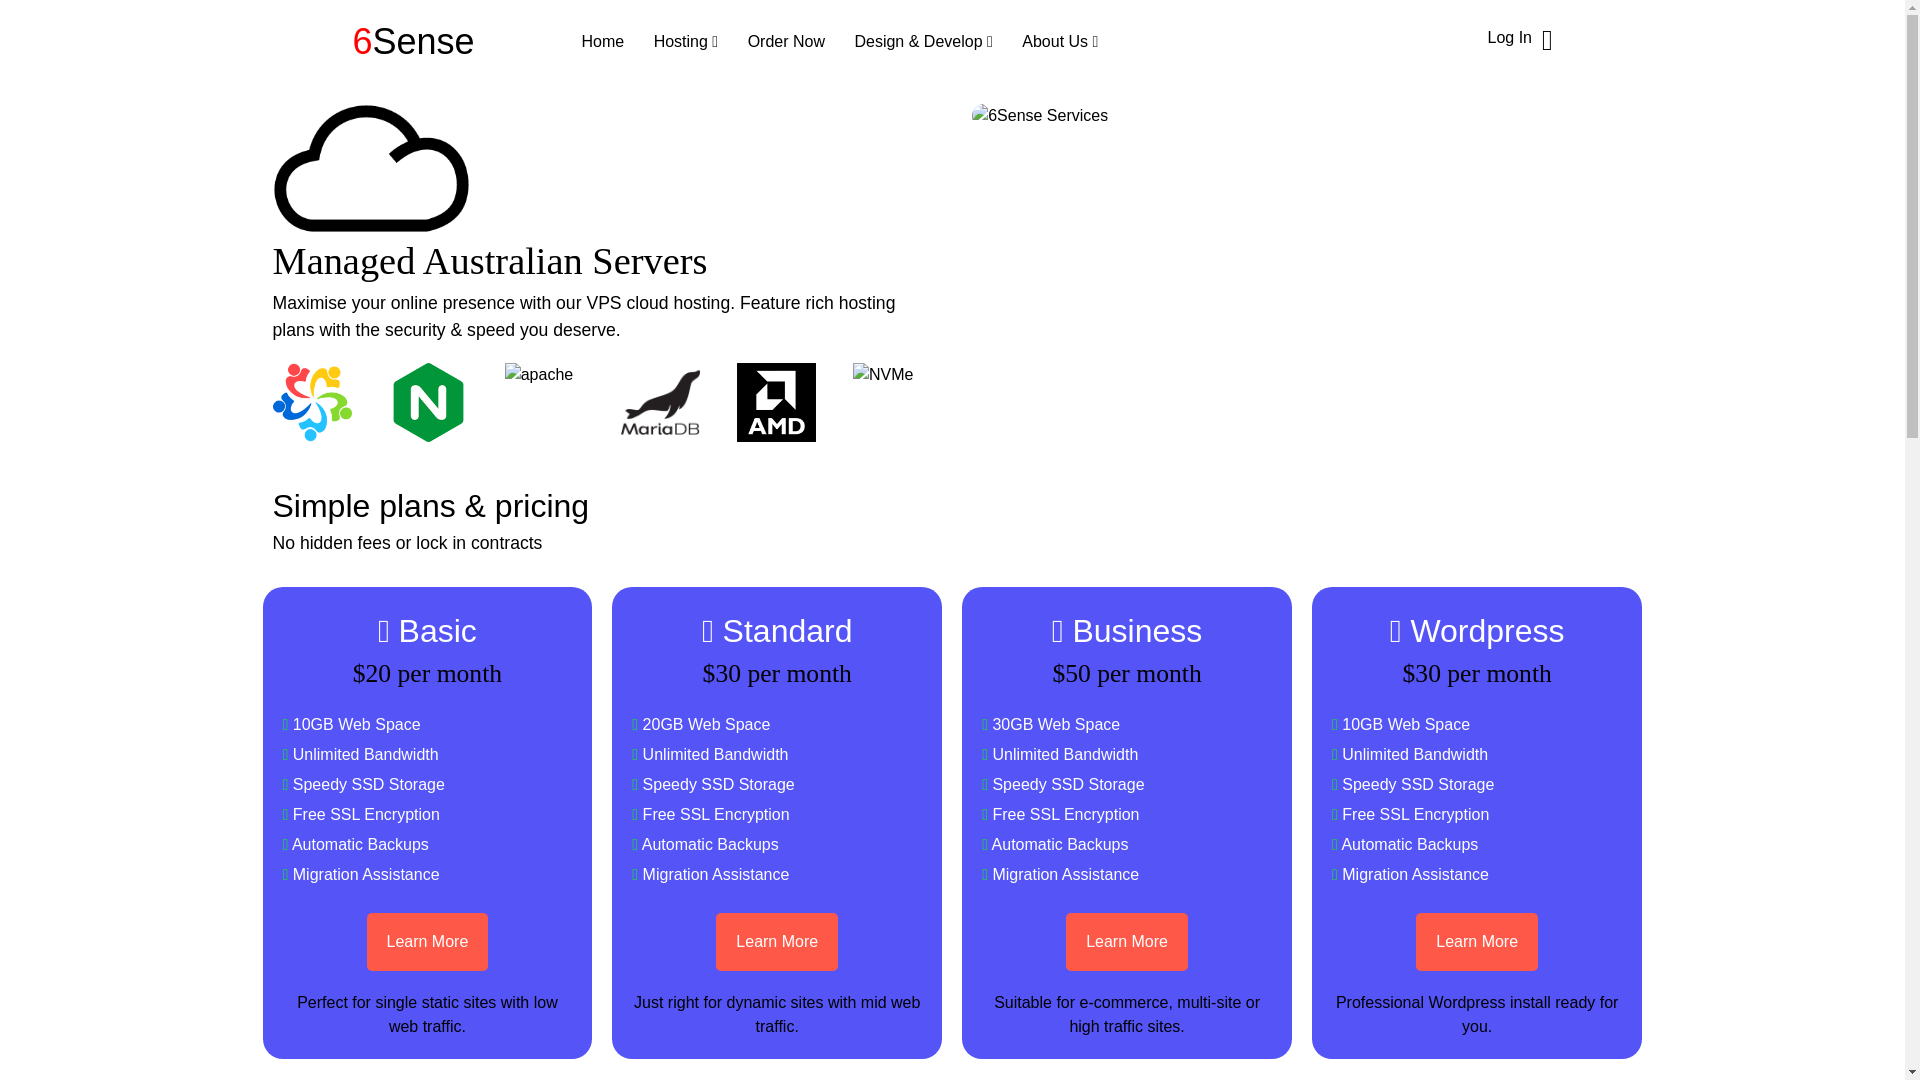  I want to click on Learn More, so click(426, 941).